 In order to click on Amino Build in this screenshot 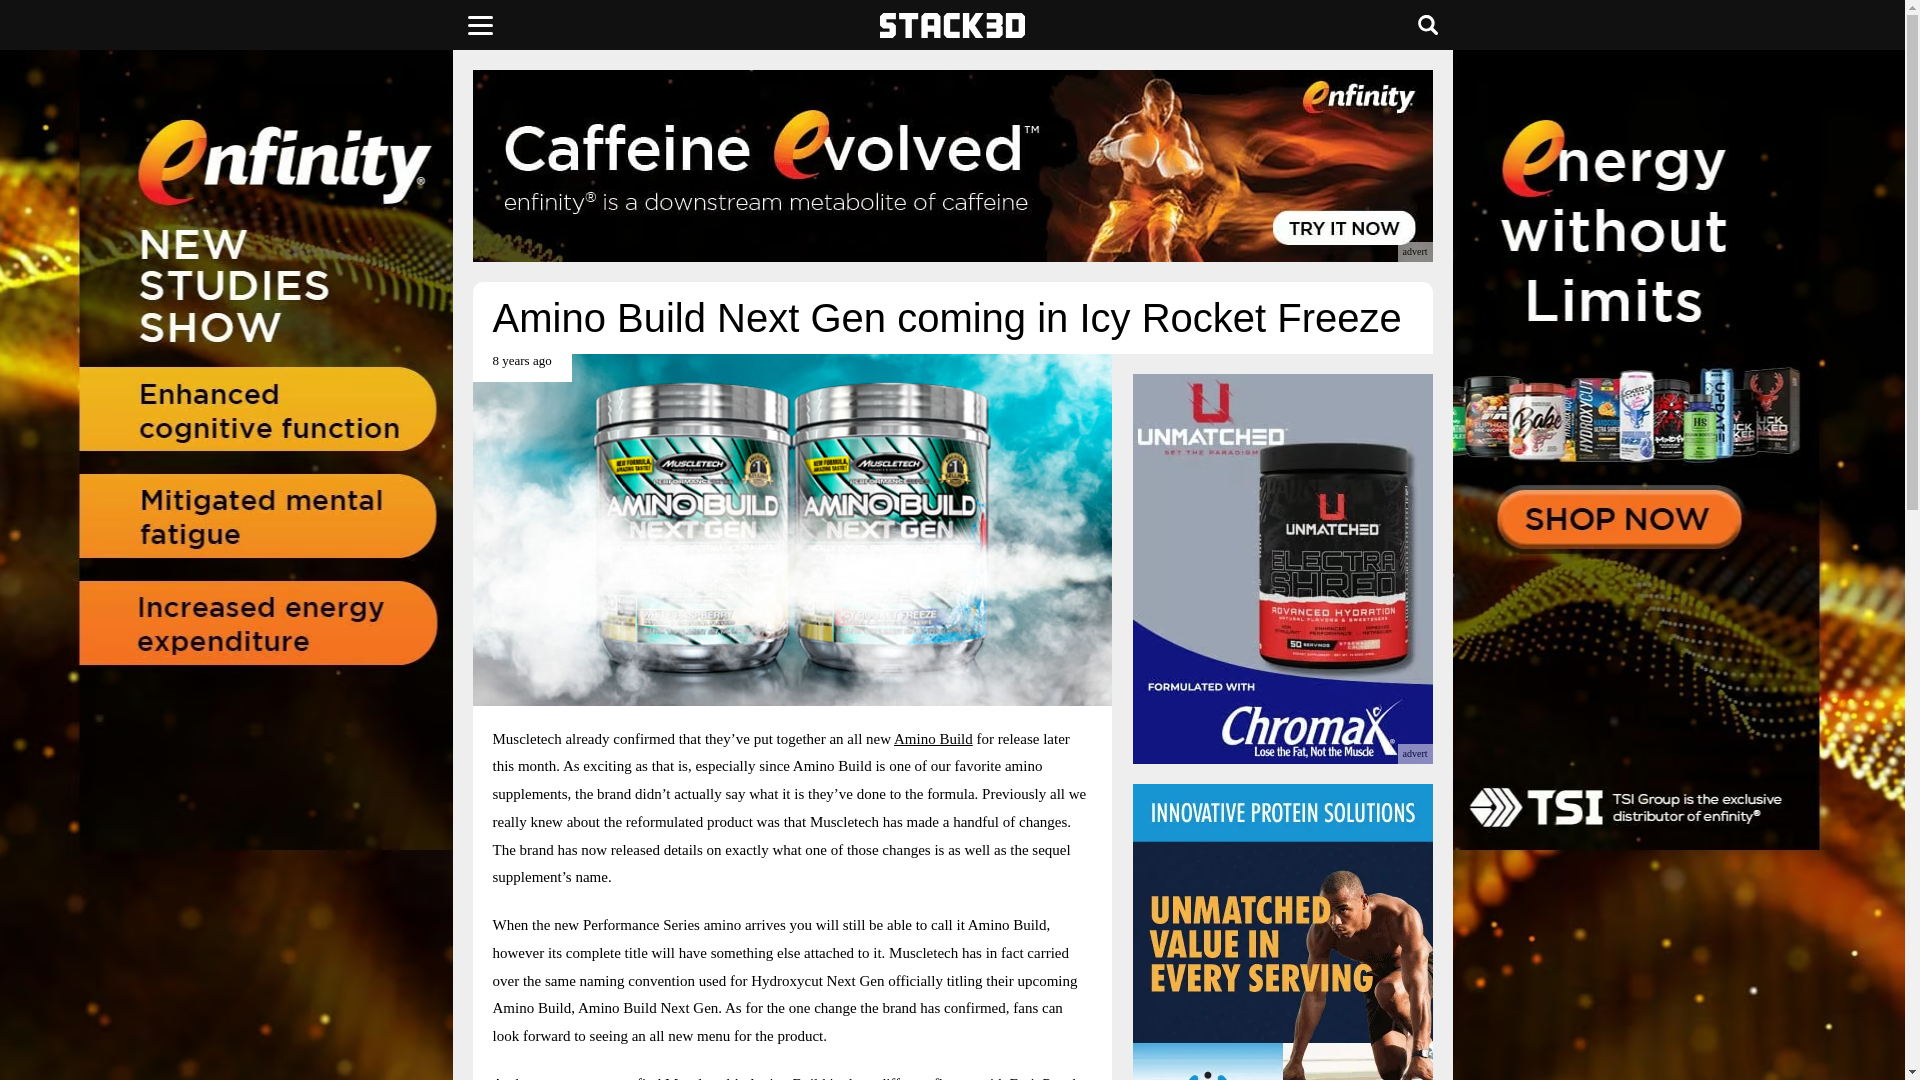, I will do `click(934, 739)`.